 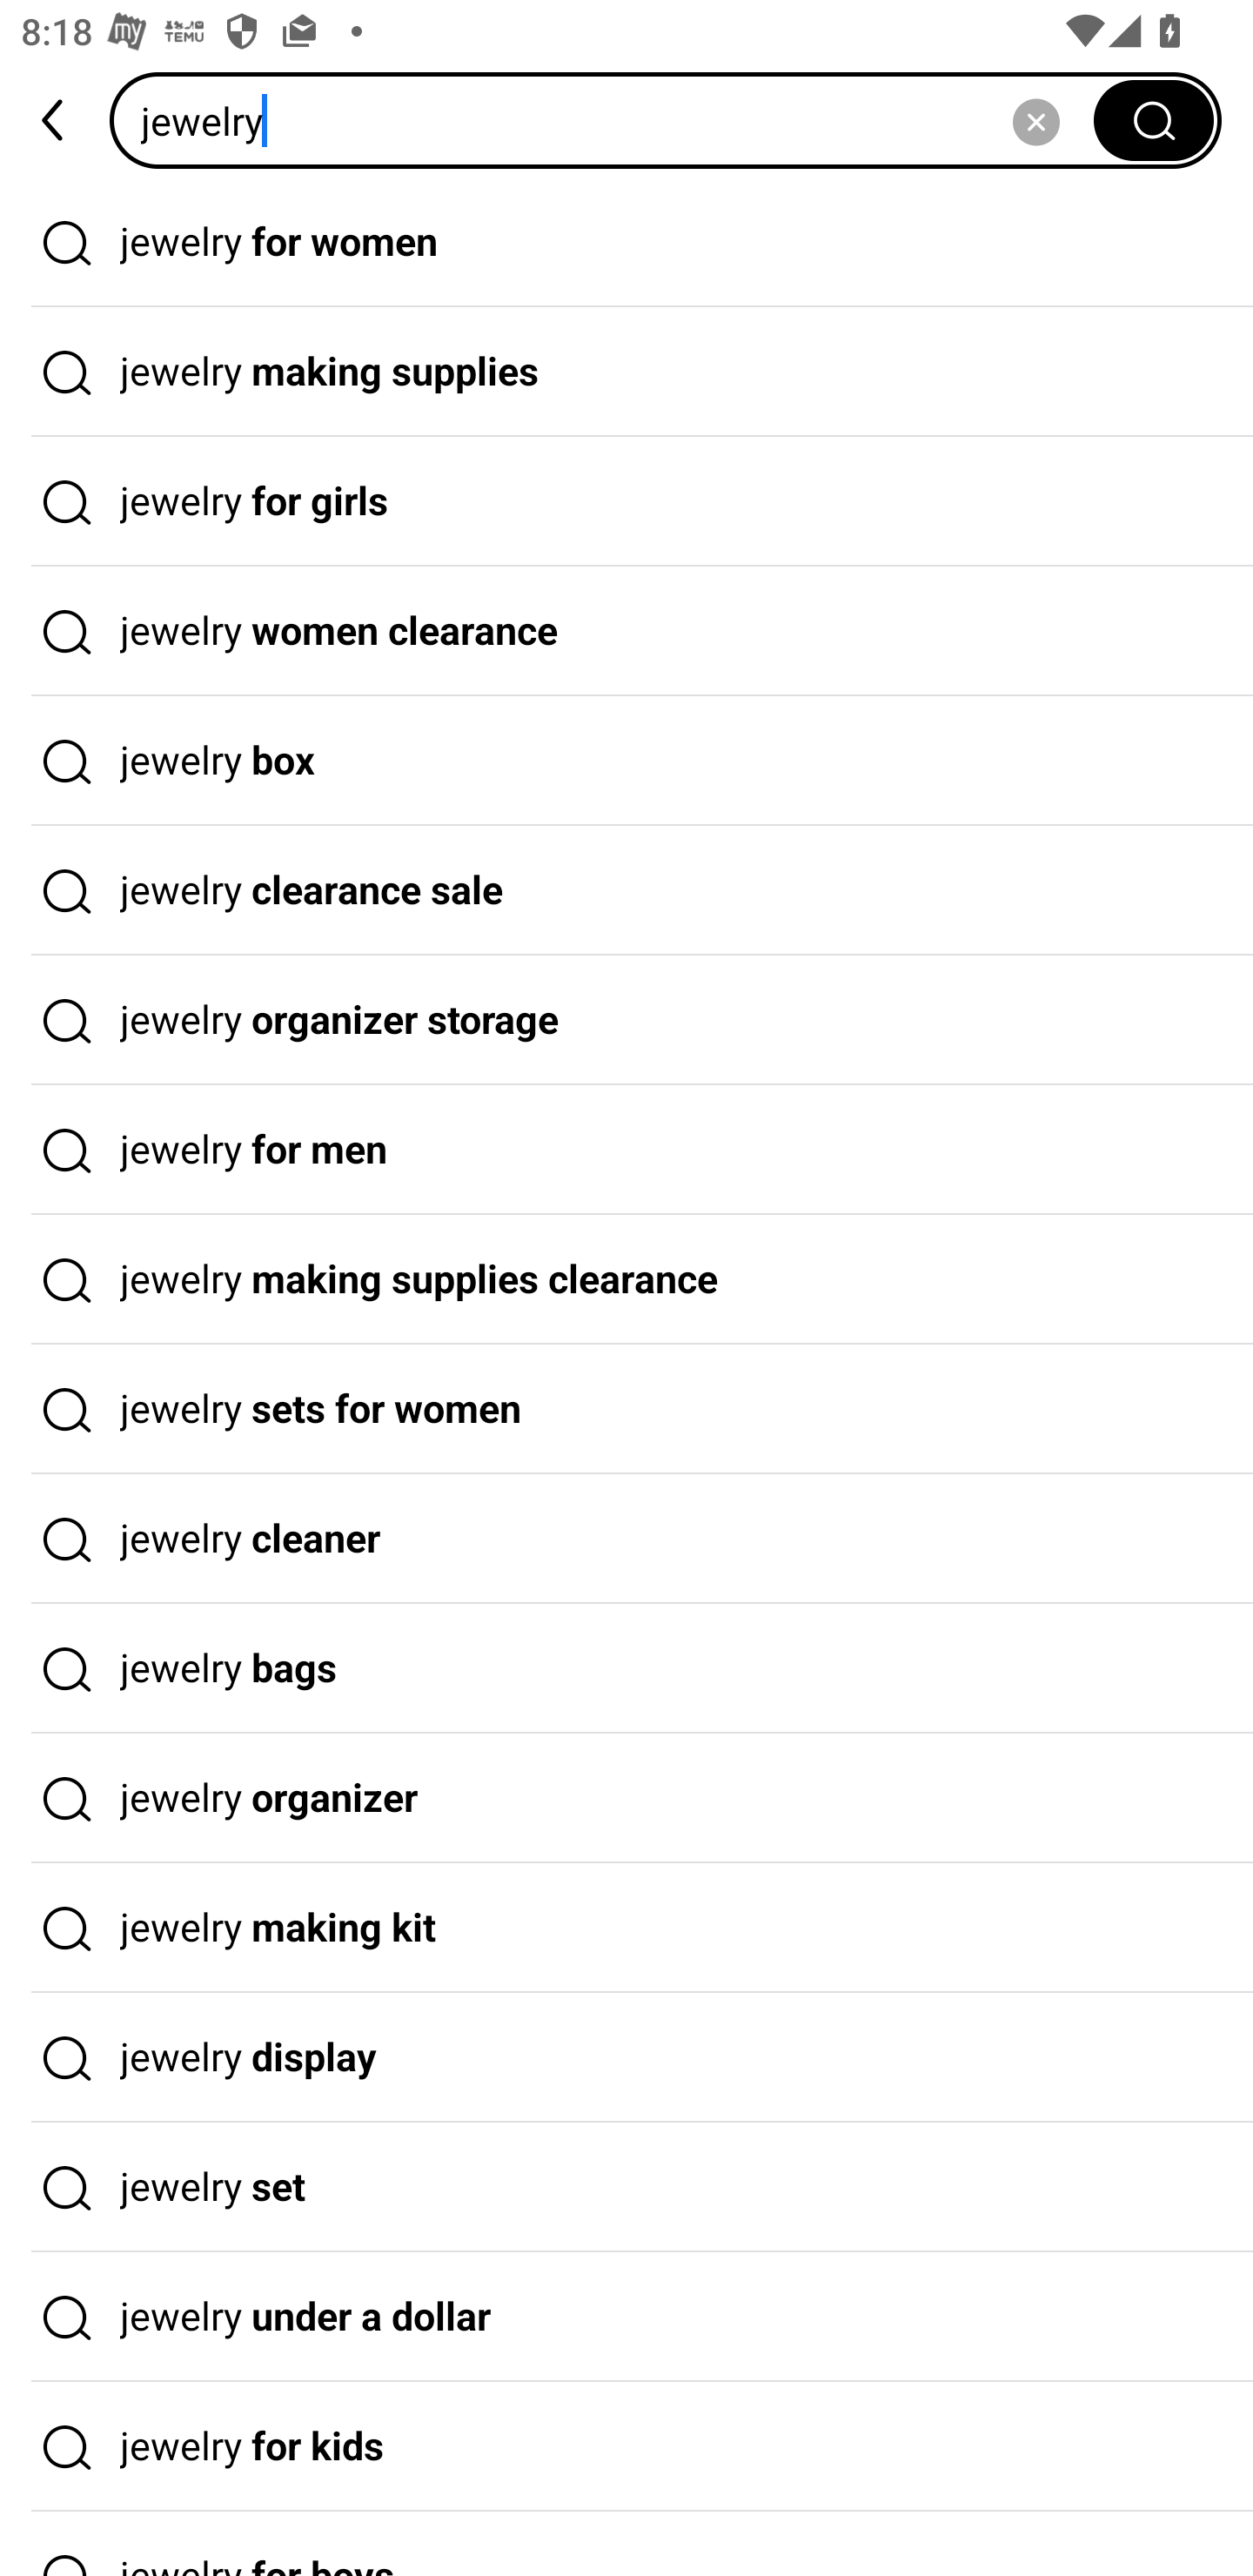 I want to click on jewelry, so click(x=612, y=120).